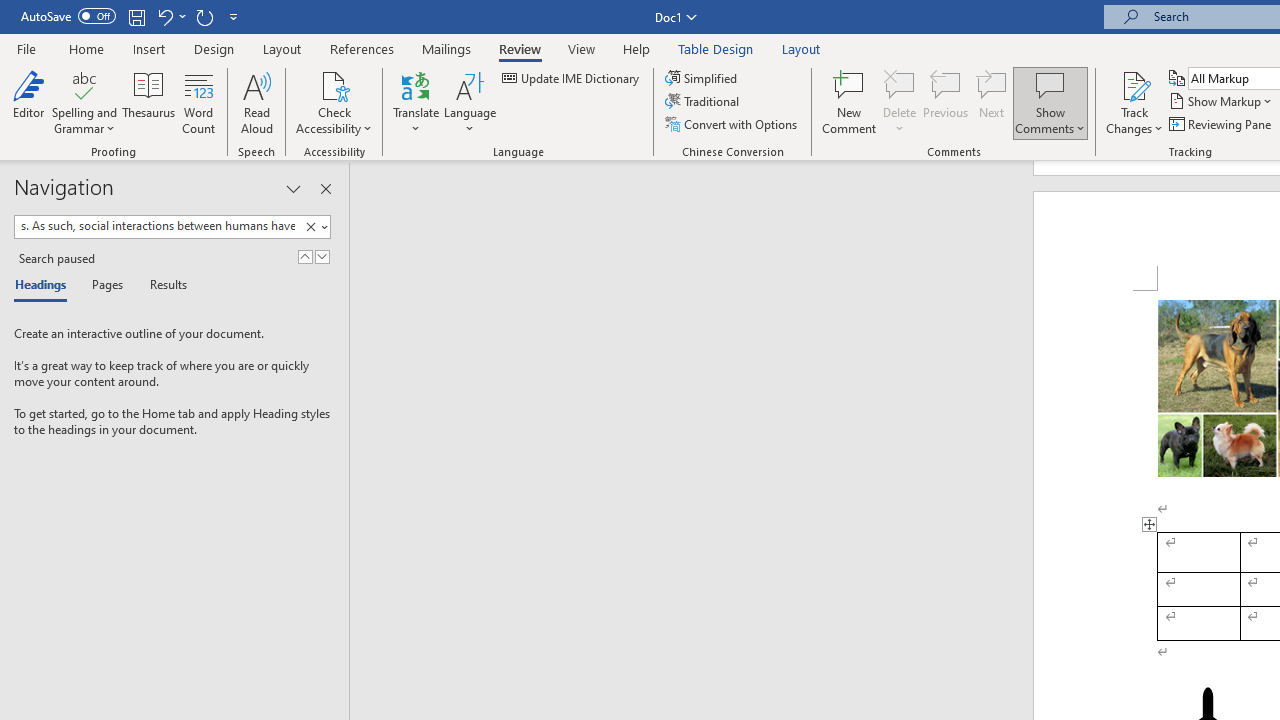 This screenshot has height=720, width=1280. I want to click on Simplified, so click(702, 78).